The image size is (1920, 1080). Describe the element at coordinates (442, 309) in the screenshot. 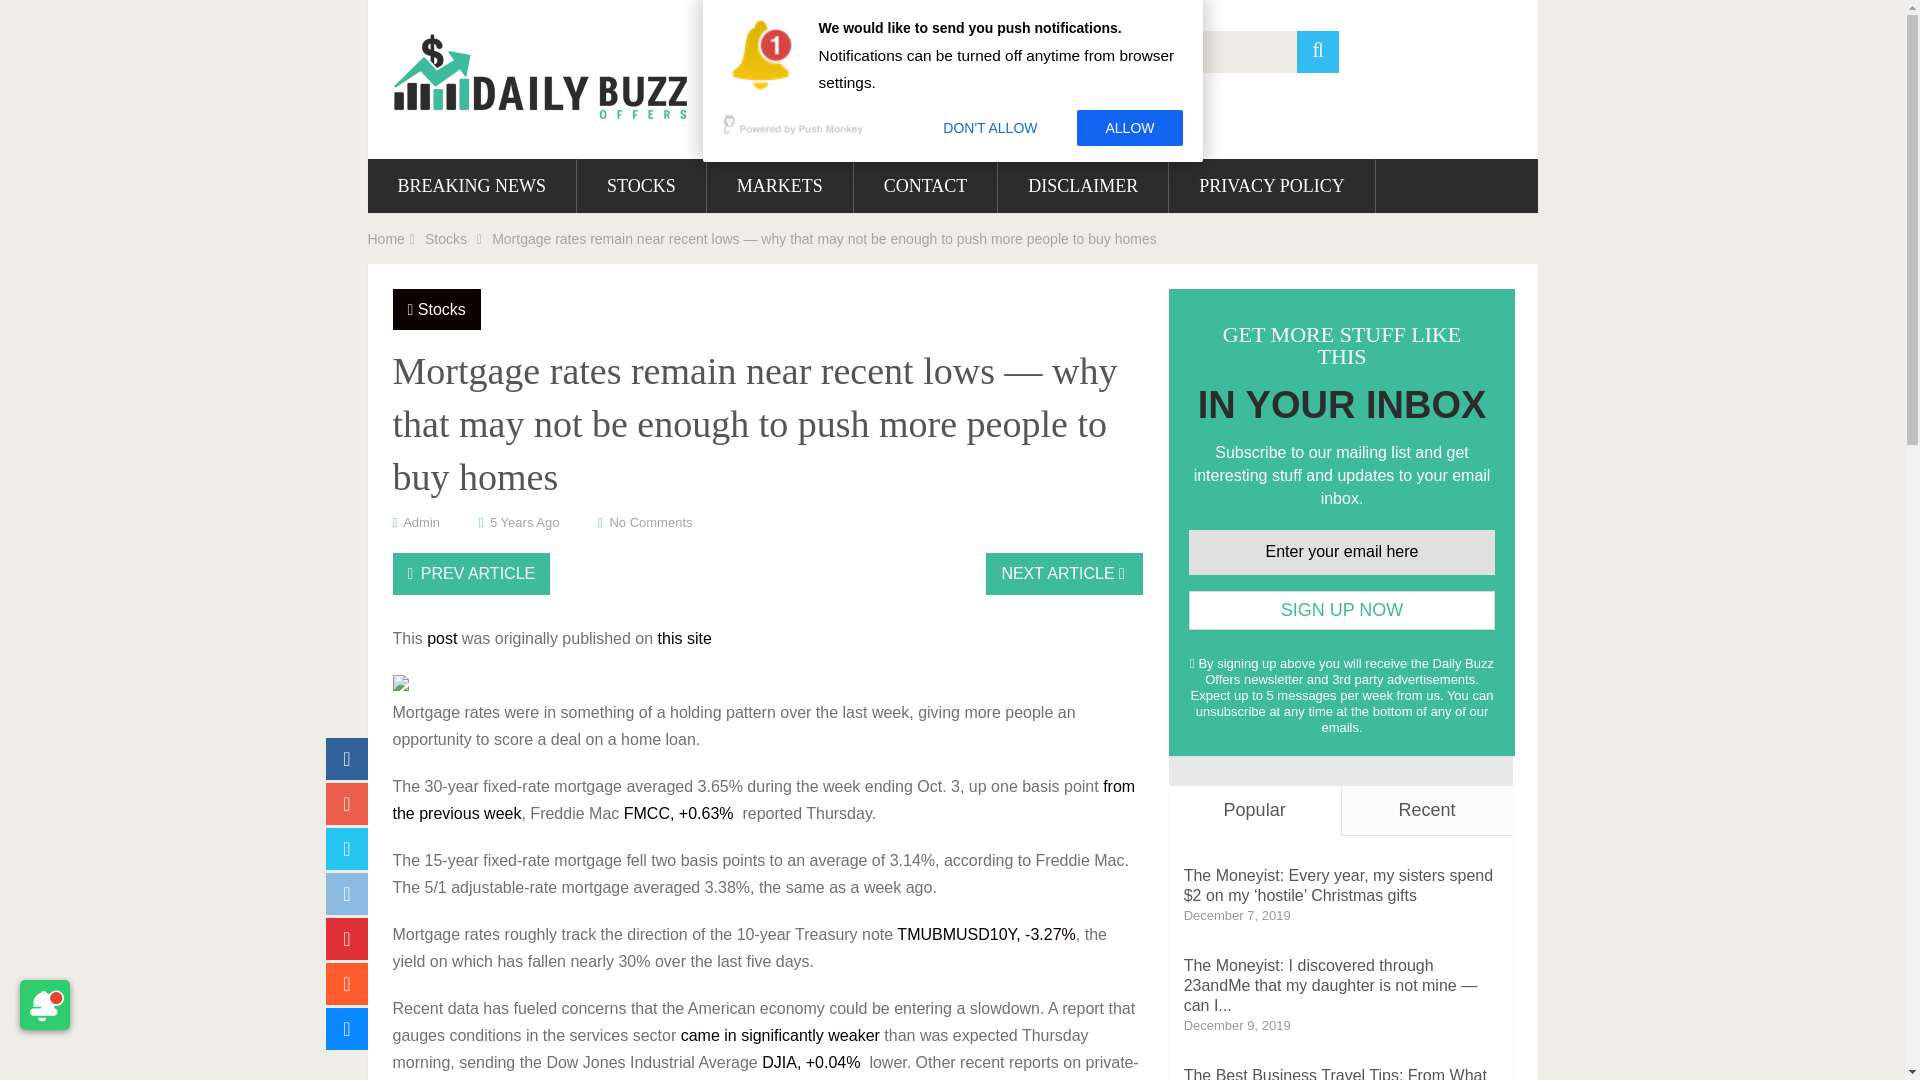

I see `View all posts in Stocks` at that location.